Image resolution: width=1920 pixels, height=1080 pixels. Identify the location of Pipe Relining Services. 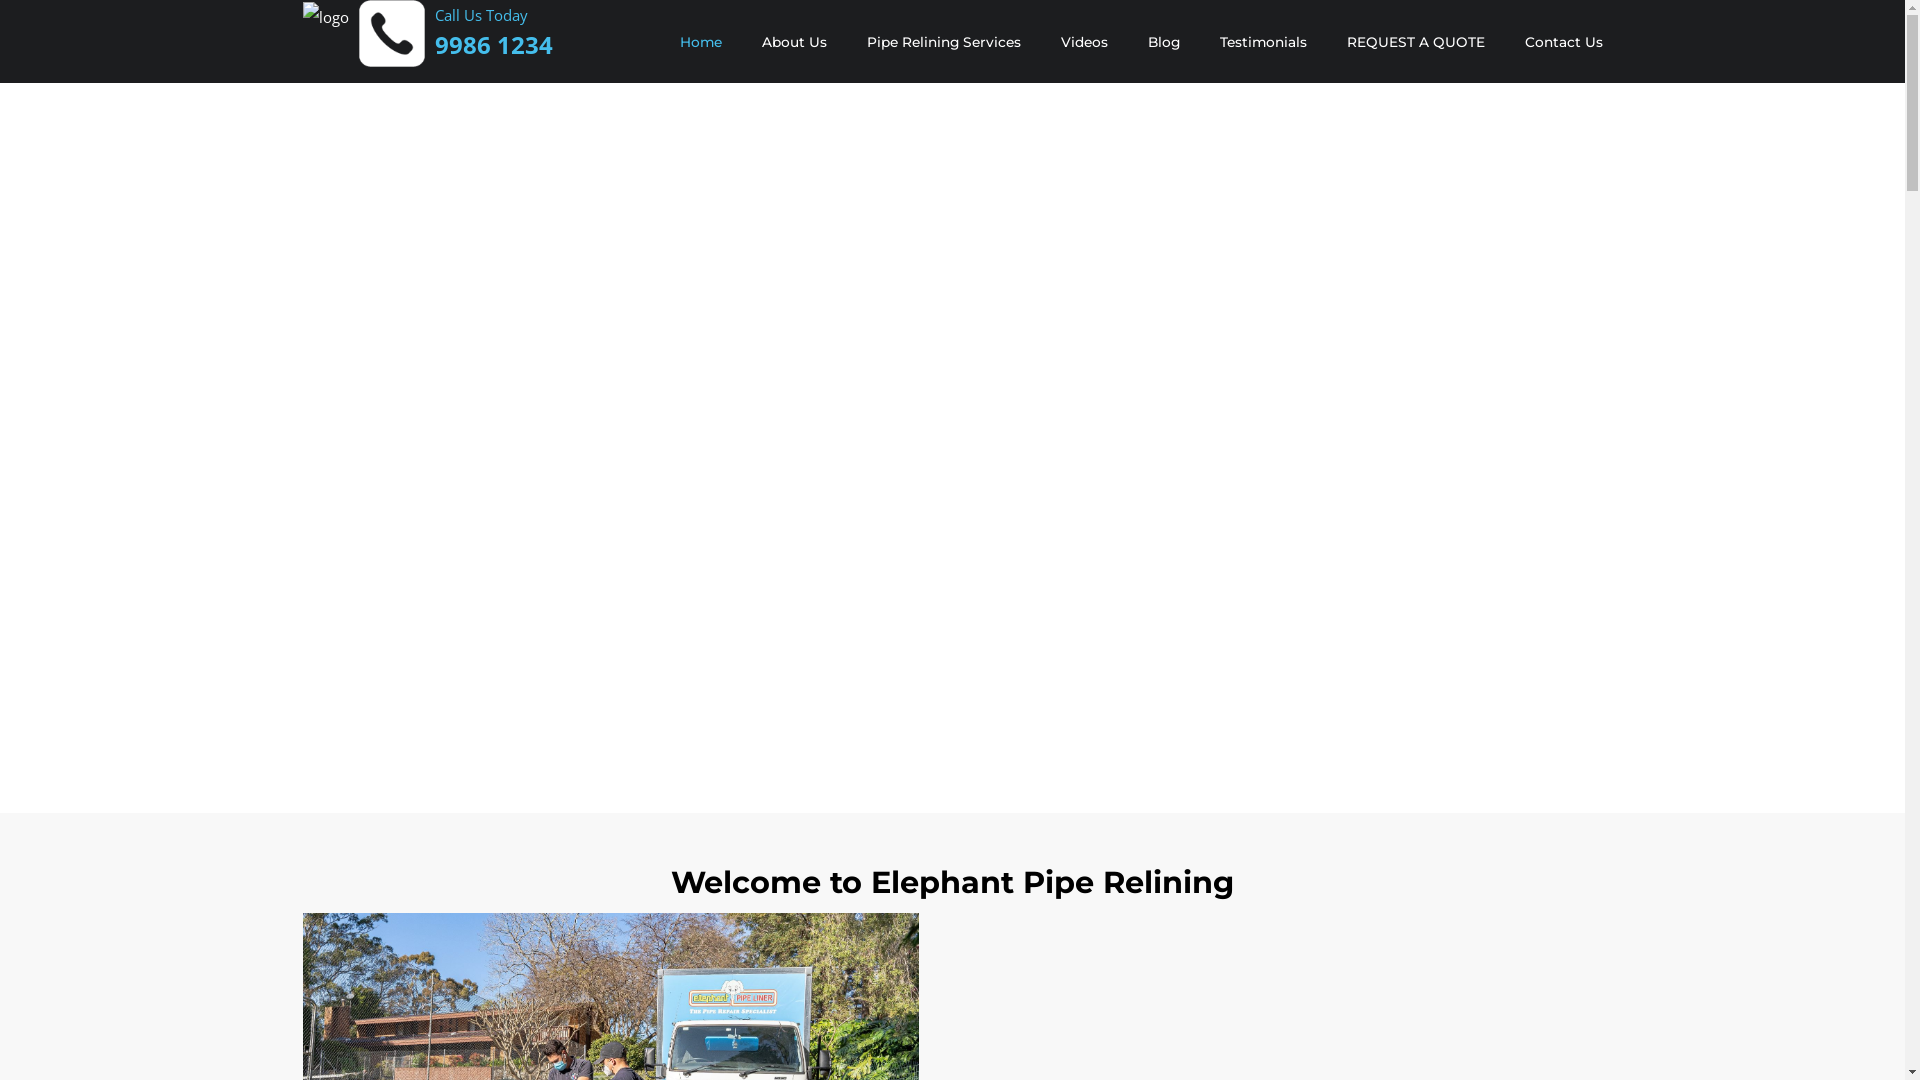
(943, 42).